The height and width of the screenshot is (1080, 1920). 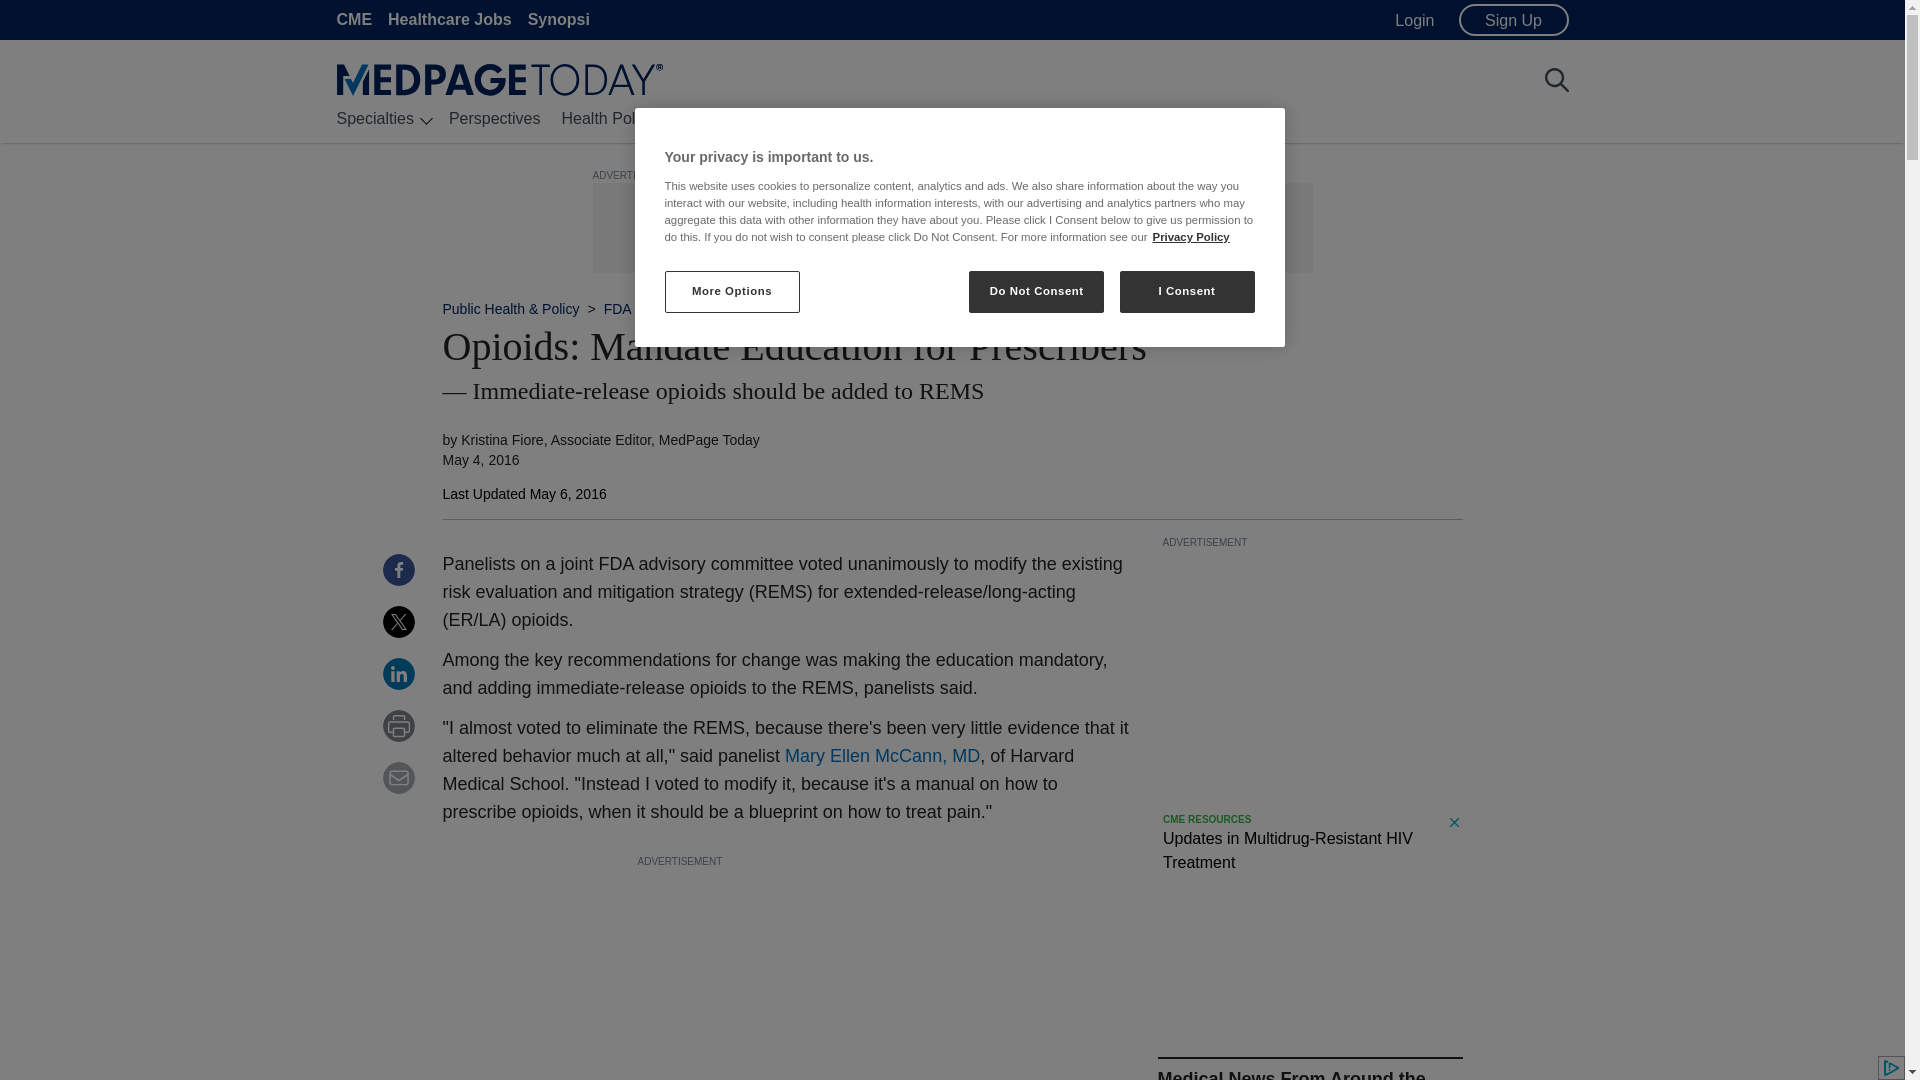 I want to click on Share on LinkedIn. Opens in a new tab or window, so click(x=398, y=674).